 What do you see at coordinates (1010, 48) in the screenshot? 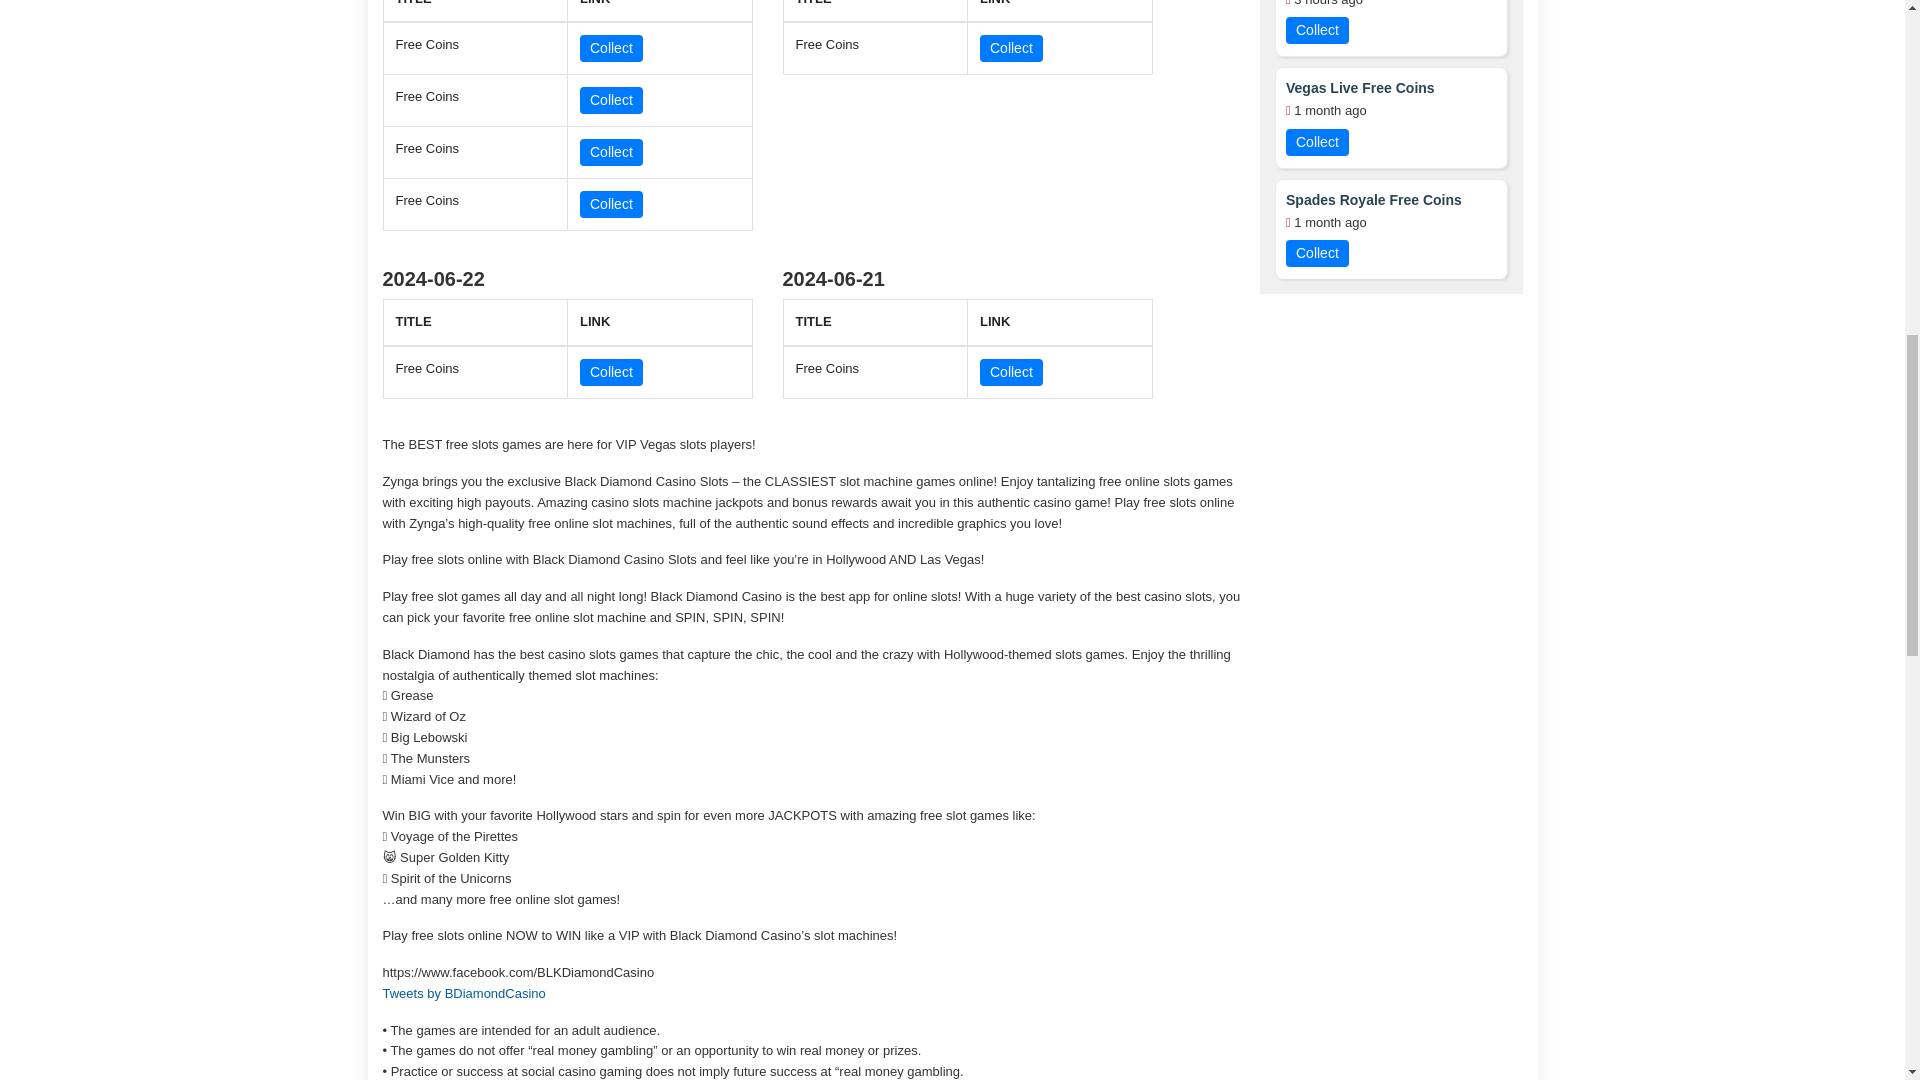
I see `Collect` at bounding box center [1010, 48].